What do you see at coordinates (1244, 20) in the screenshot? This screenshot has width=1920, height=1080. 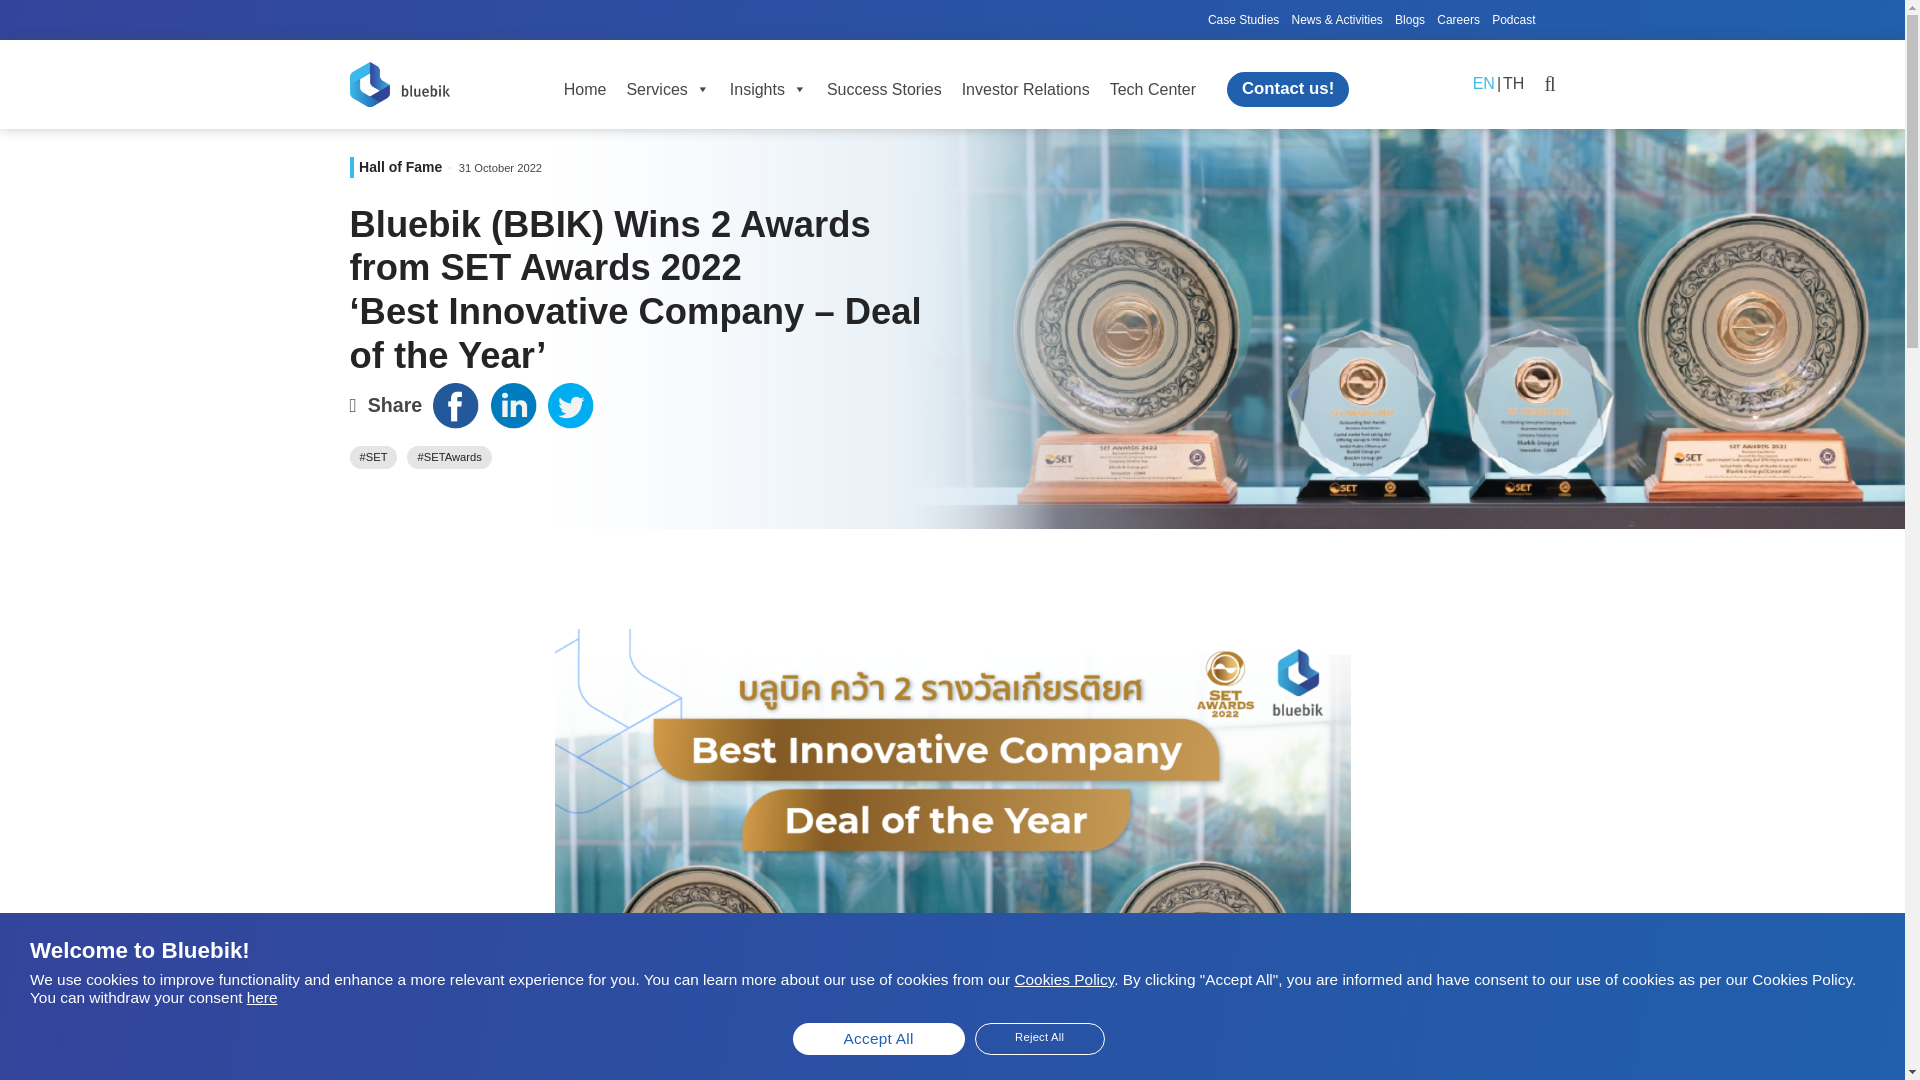 I see `Case Studies` at bounding box center [1244, 20].